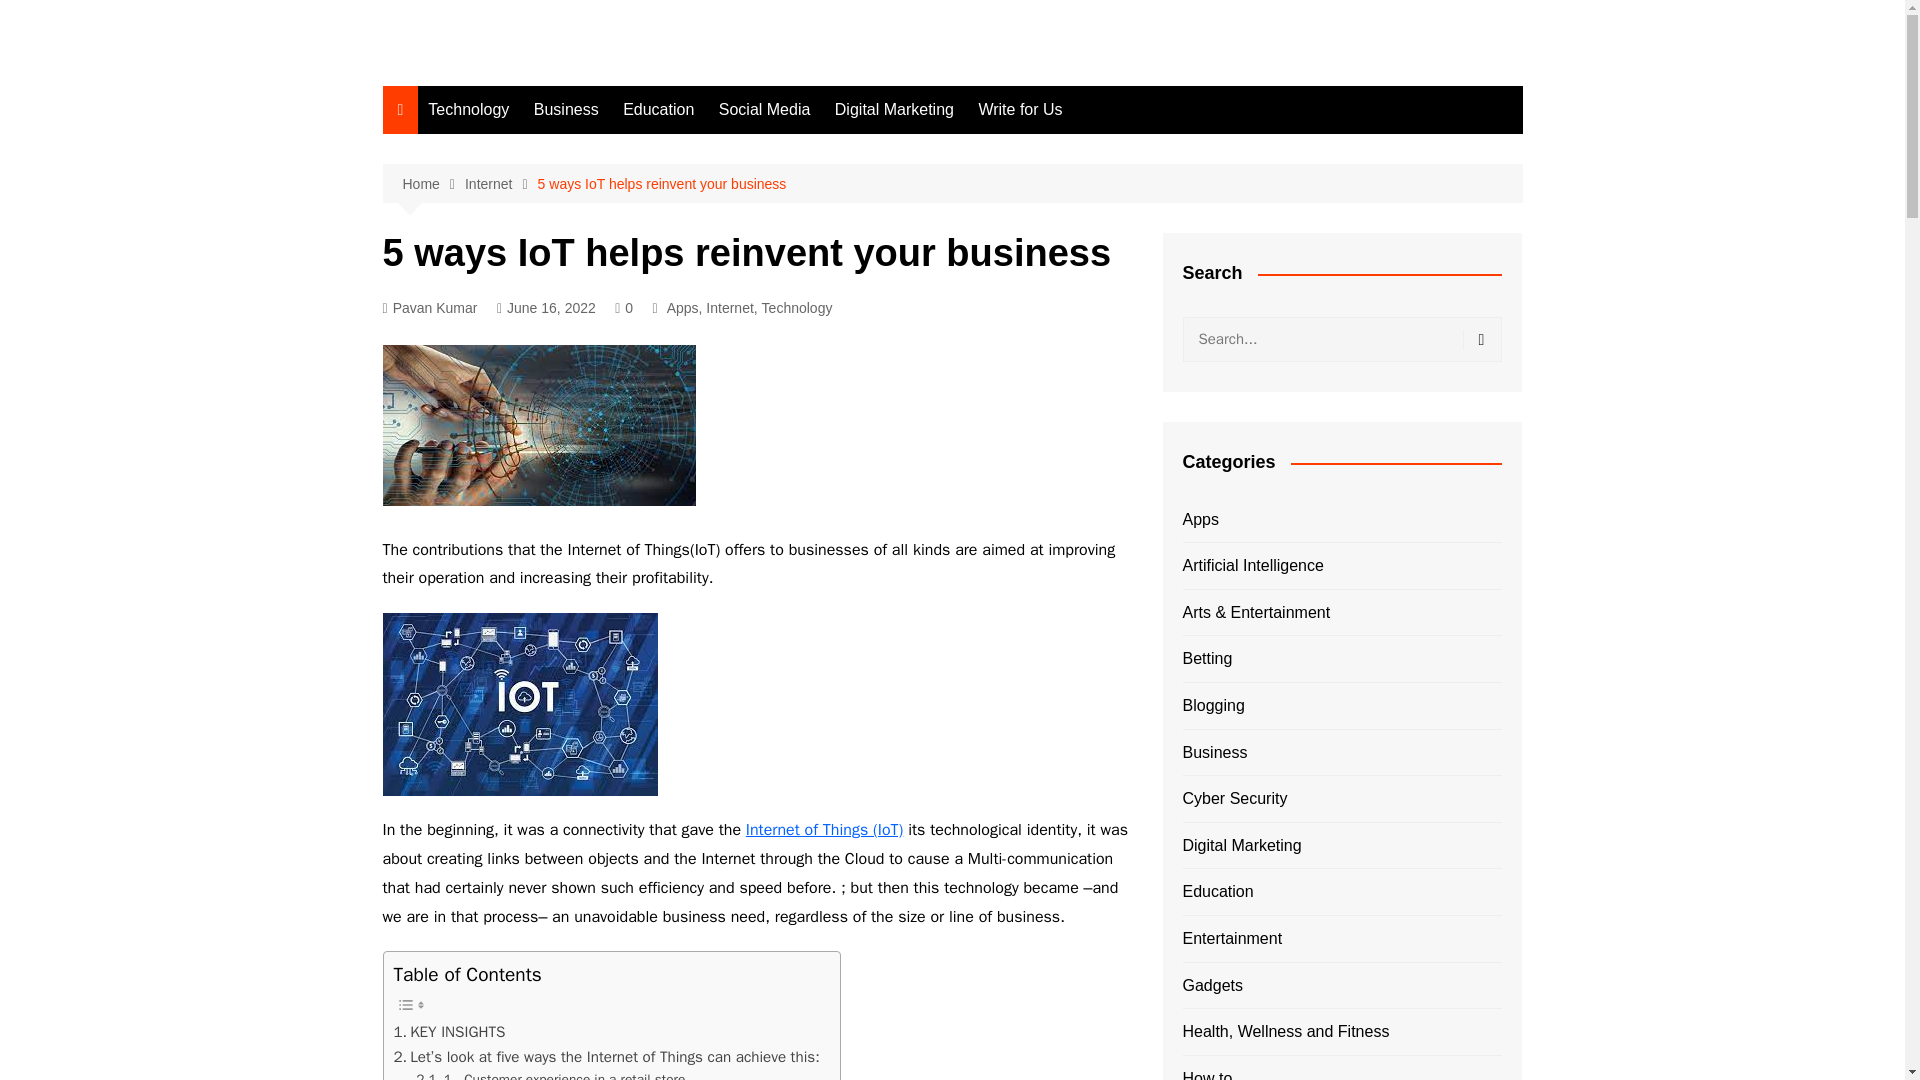 This screenshot has width=1920, height=1080. I want to click on Apps, so click(682, 308).